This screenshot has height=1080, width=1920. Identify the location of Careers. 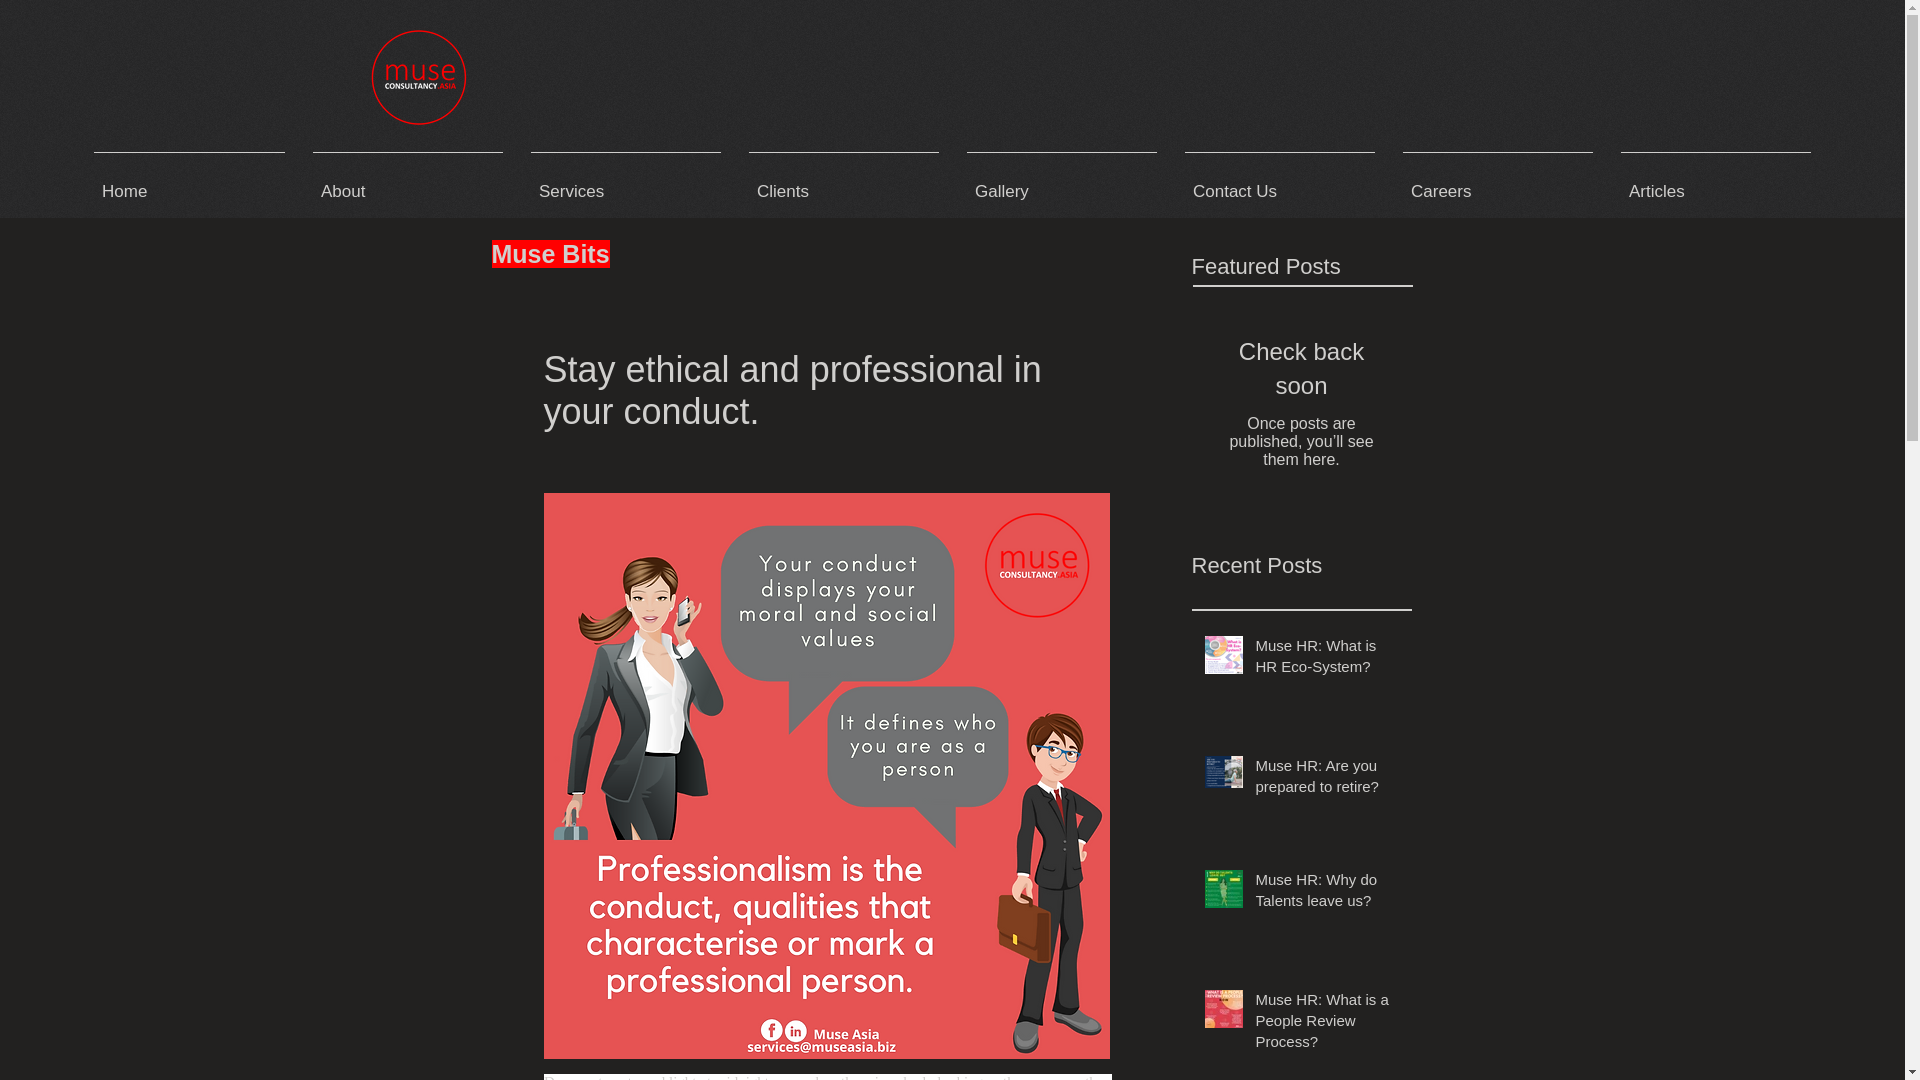
(1498, 182).